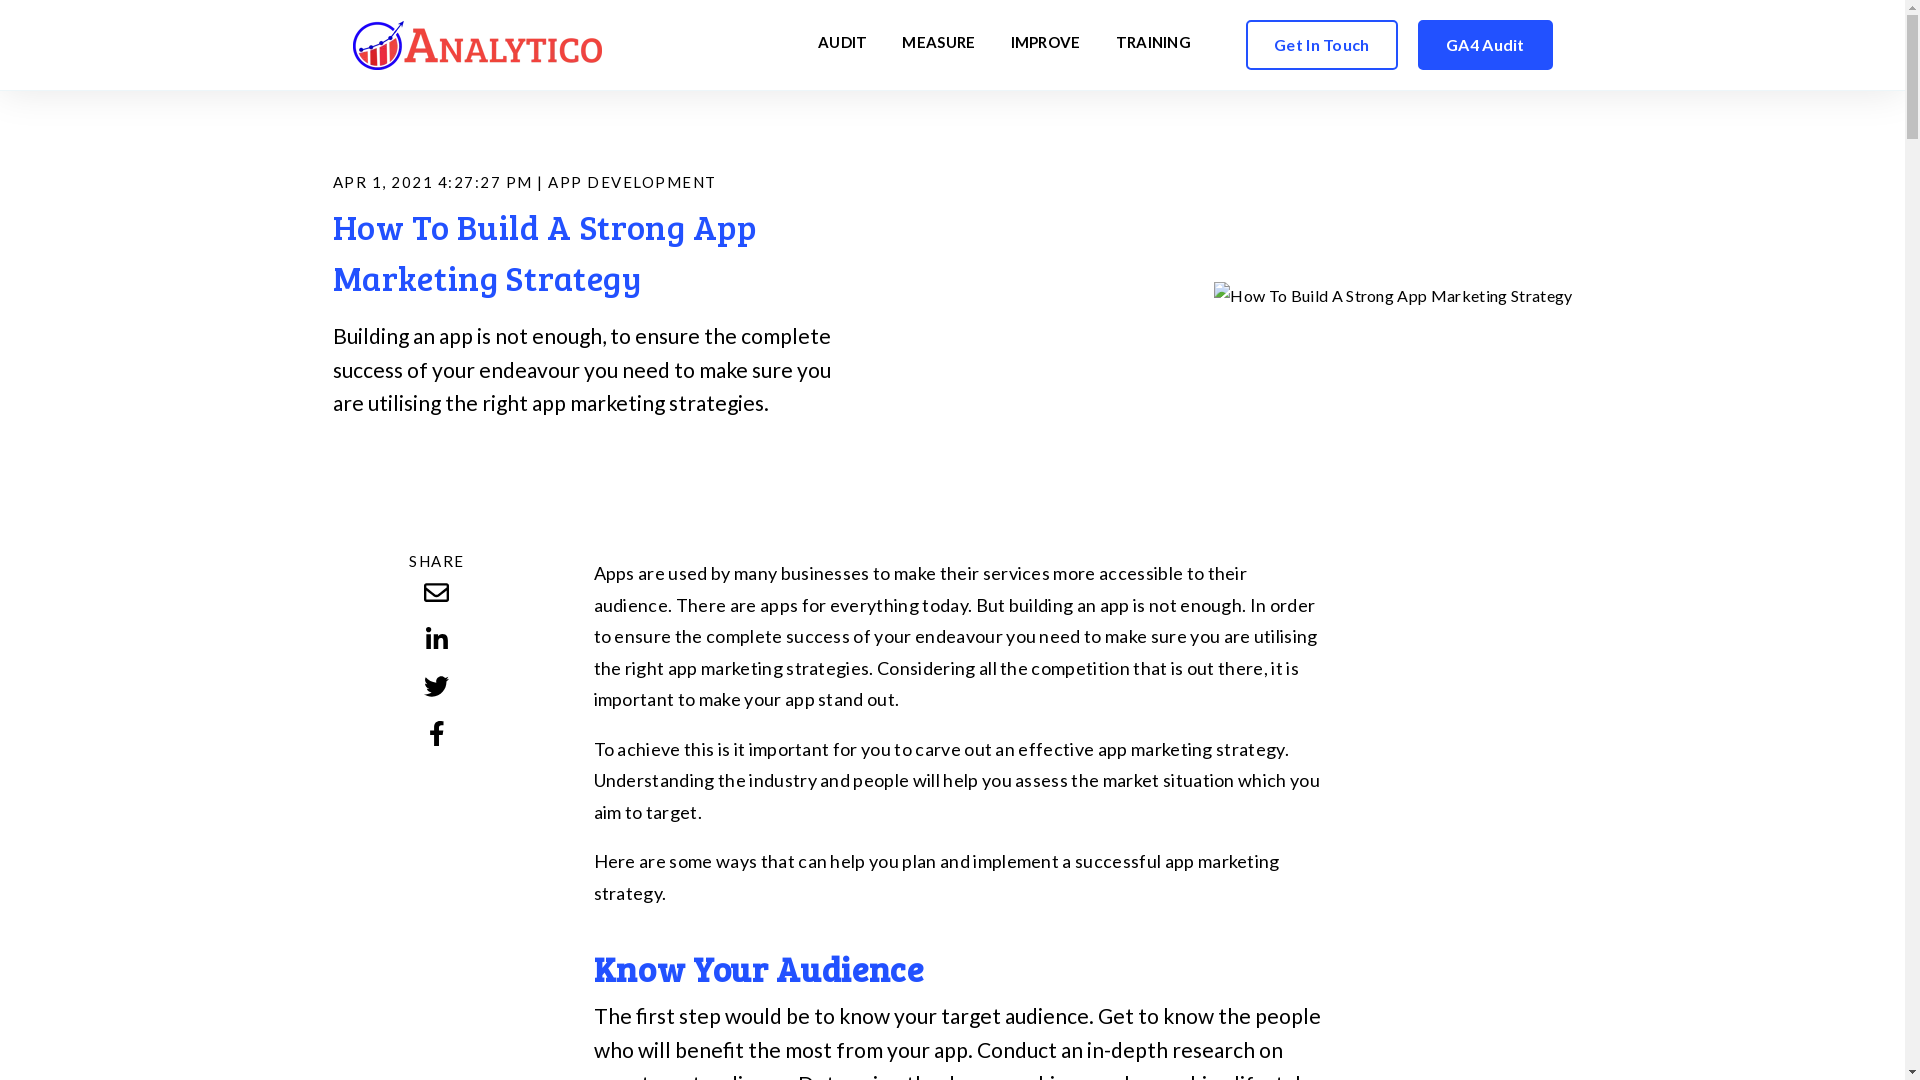  I want to click on AUDIT, so click(843, 44).